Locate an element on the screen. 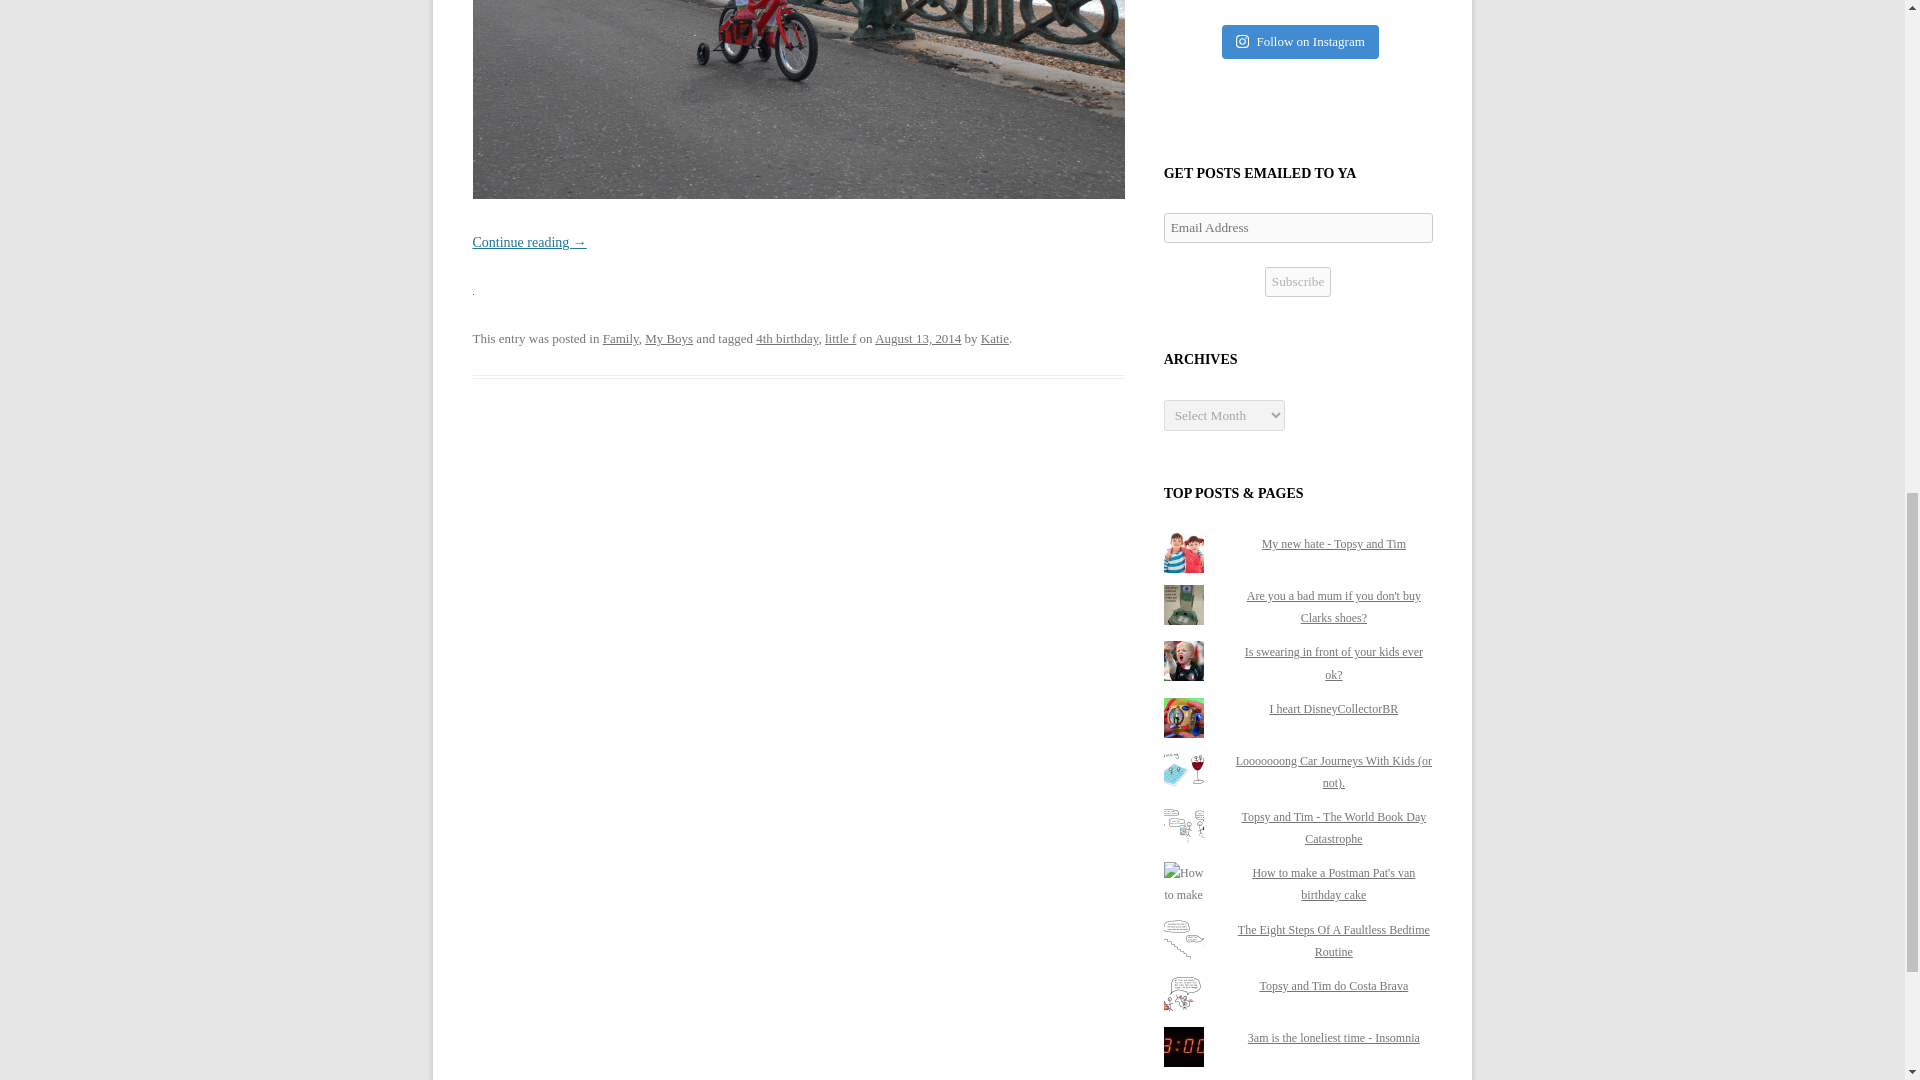  How to make a Postman Pat's van birthday cake is located at coordinates (1333, 884).